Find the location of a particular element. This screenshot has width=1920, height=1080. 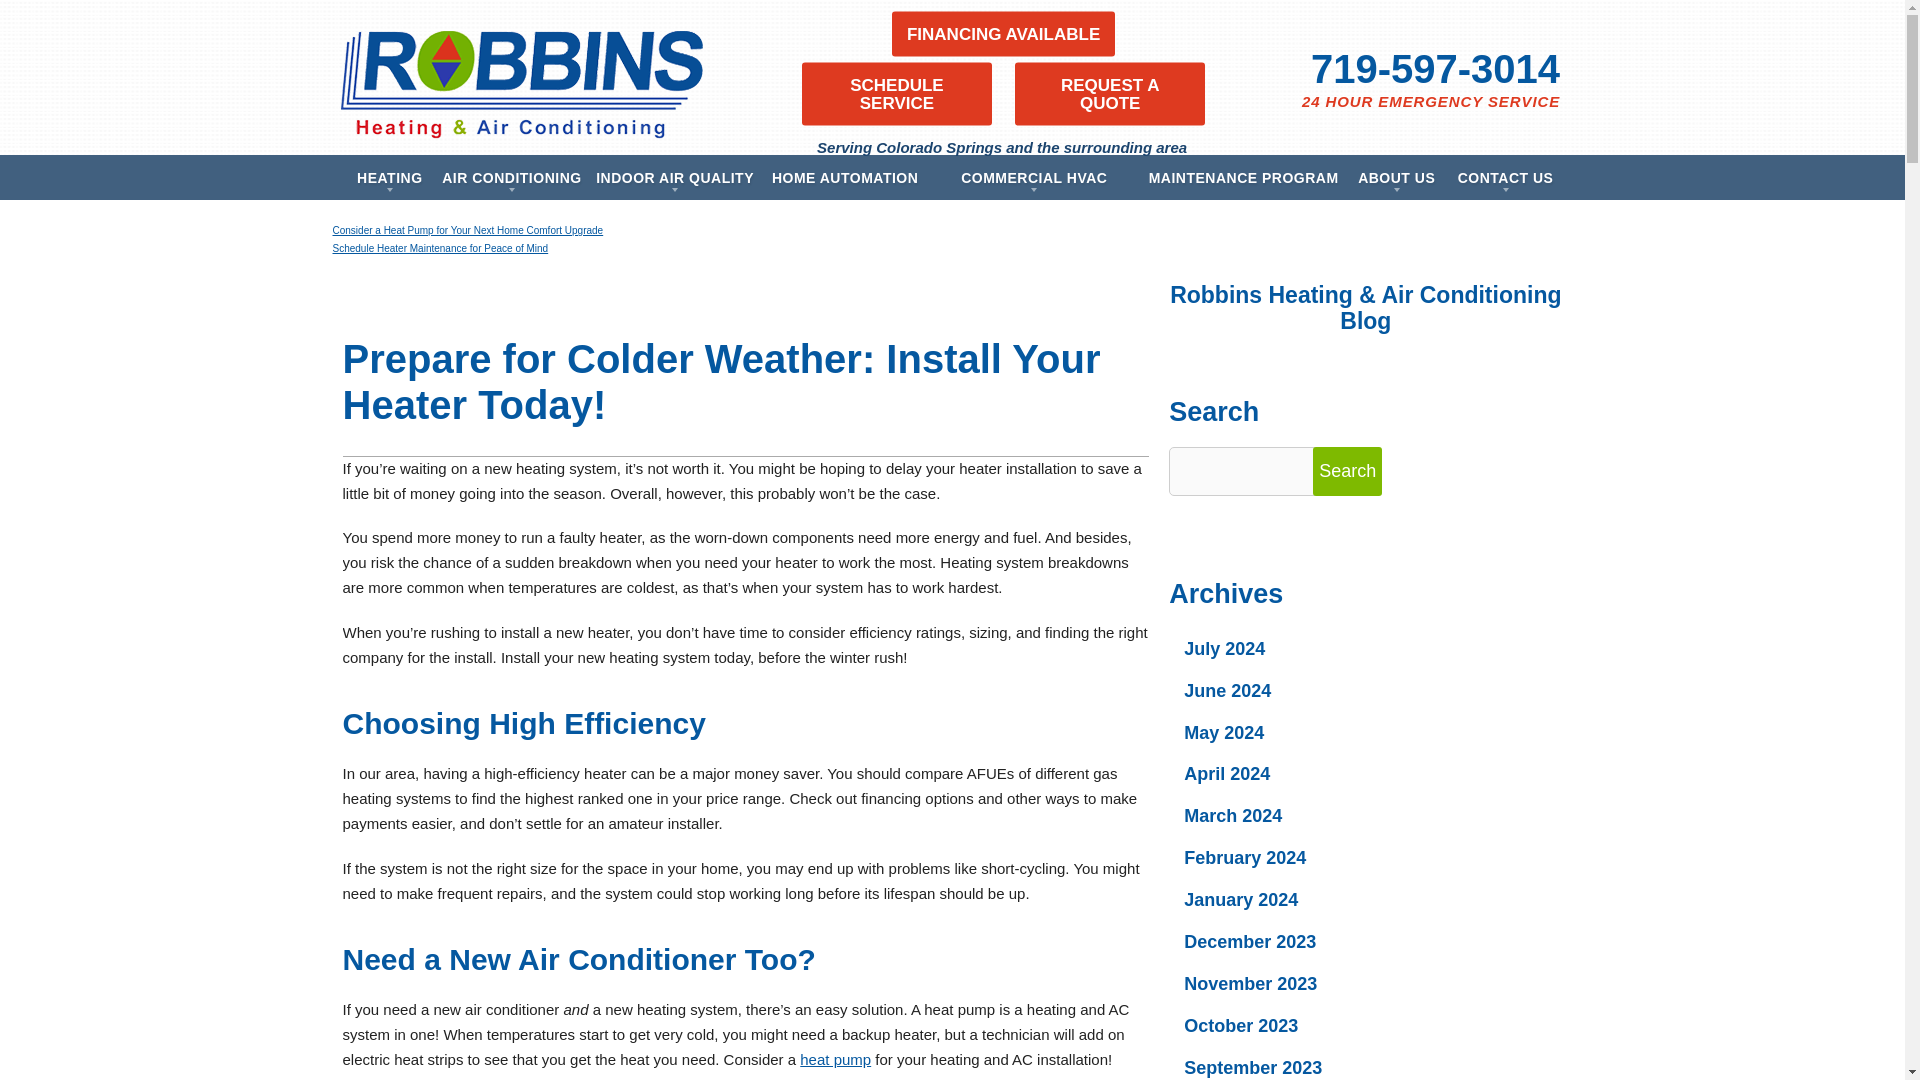

HEATING is located at coordinates (389, 177).